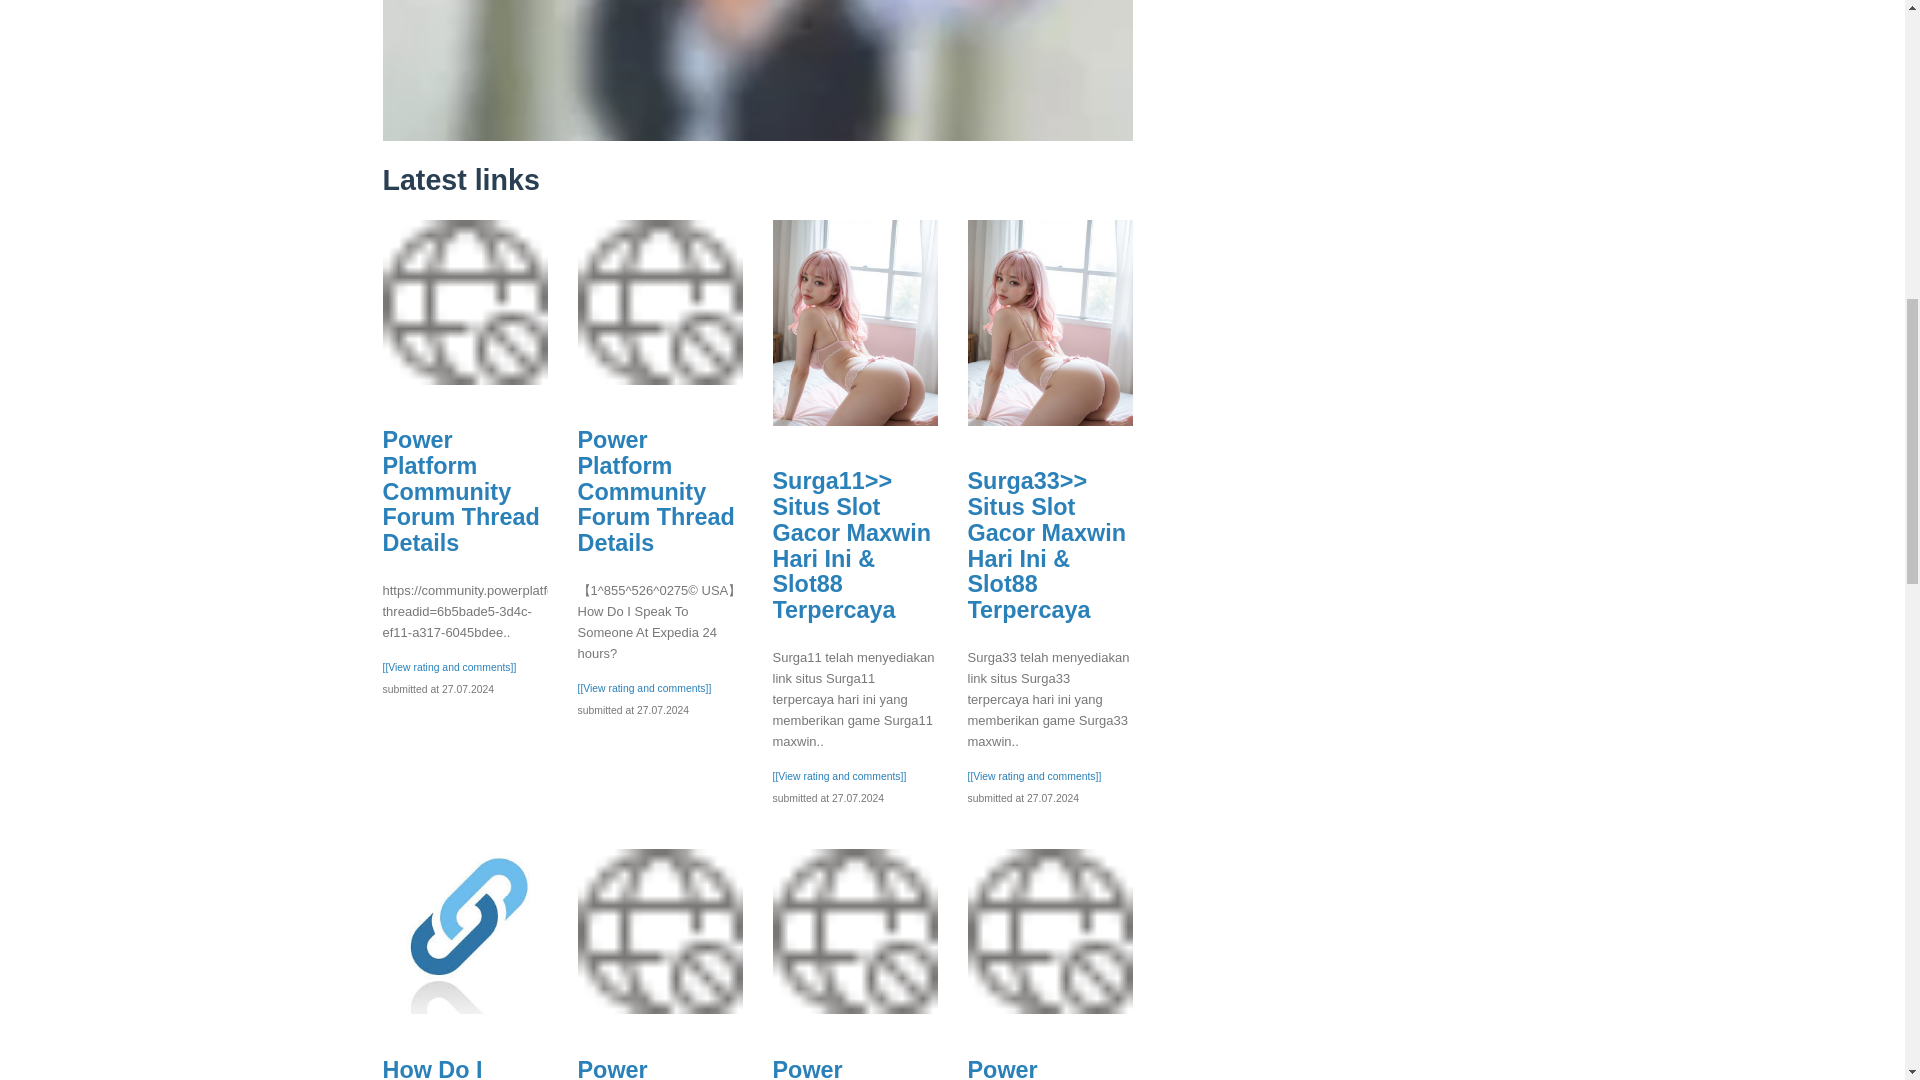 Image resolution: width=1920 pixels, height=1080 pixels. I want to click on Power Platform Community Forum Thread Details, so click(464, 931).